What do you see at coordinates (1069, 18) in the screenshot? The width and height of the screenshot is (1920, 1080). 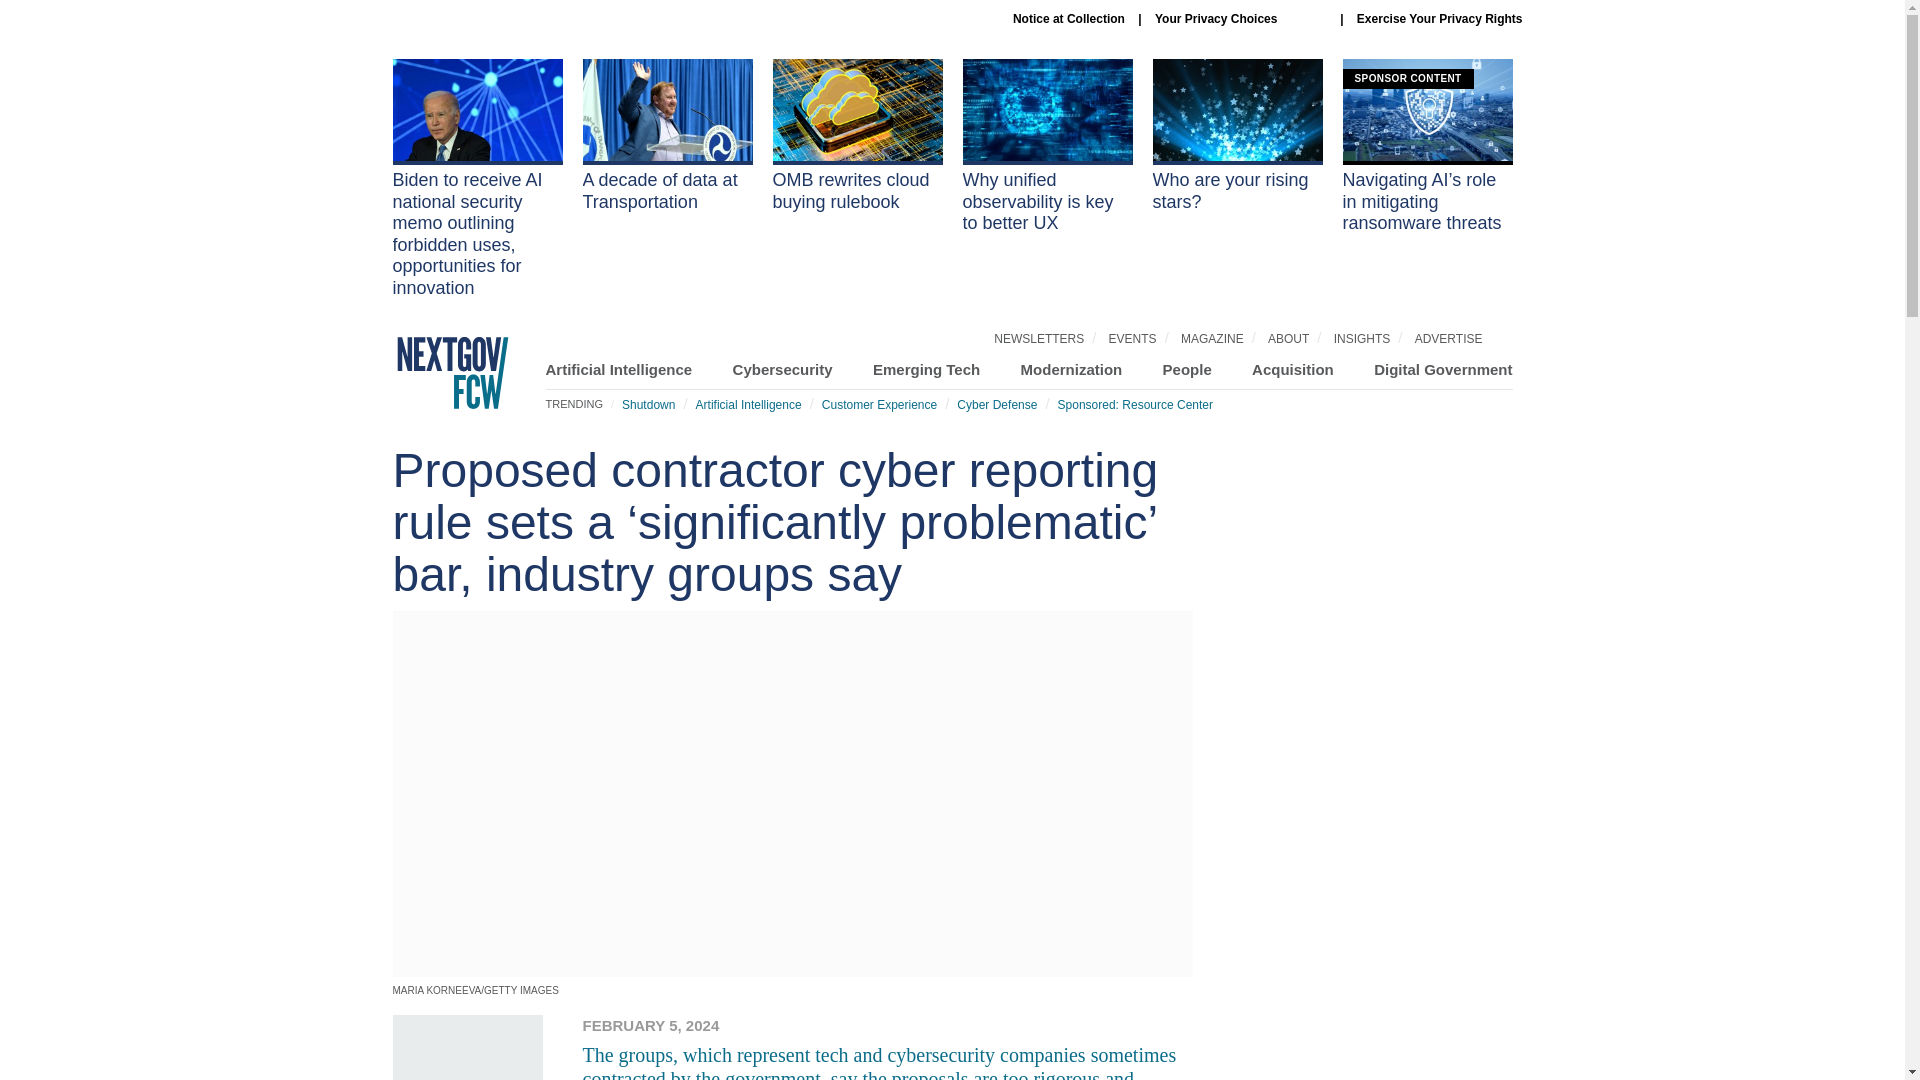 I see `Notice at Collection` at bounding box center [1069, 18].